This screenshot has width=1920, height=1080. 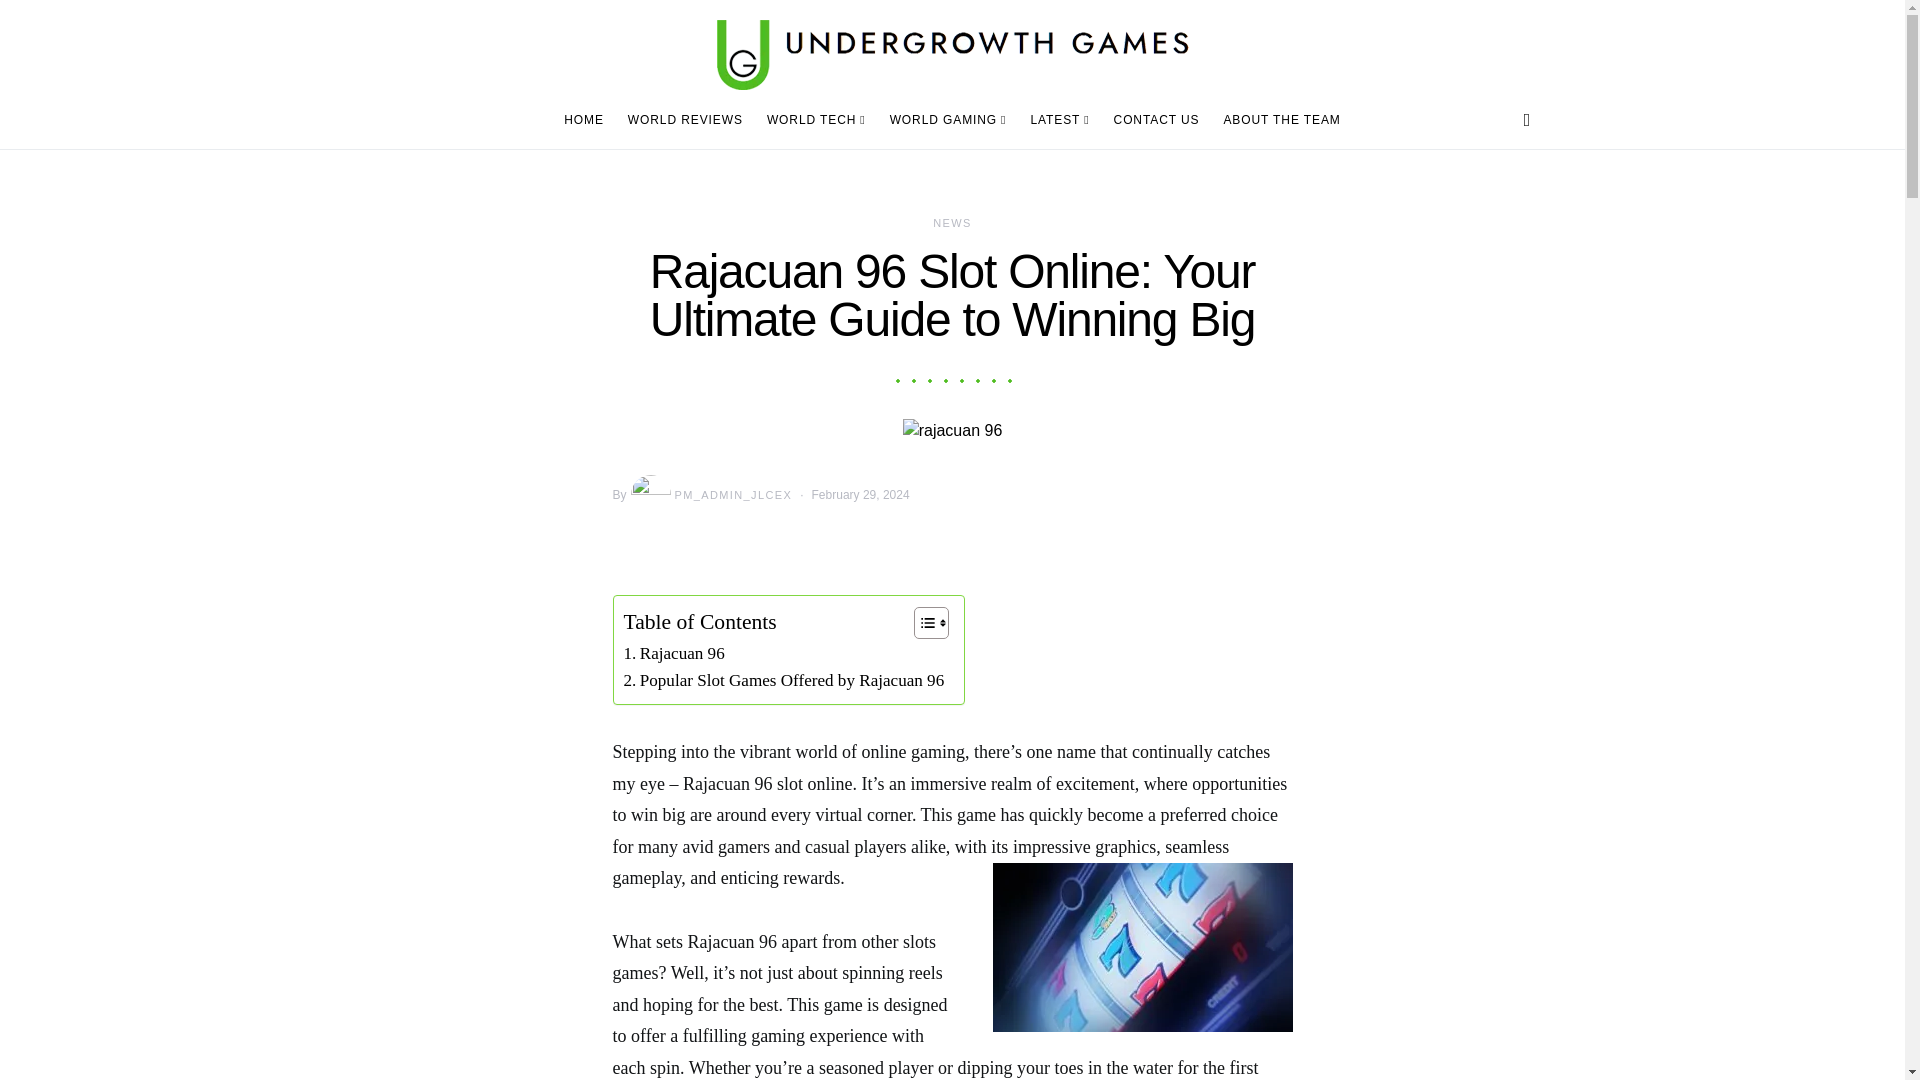 What do you see at coordinates (1058, 120) in the screenshot?
I see `LATEST` at bounding box center [1058, 120].